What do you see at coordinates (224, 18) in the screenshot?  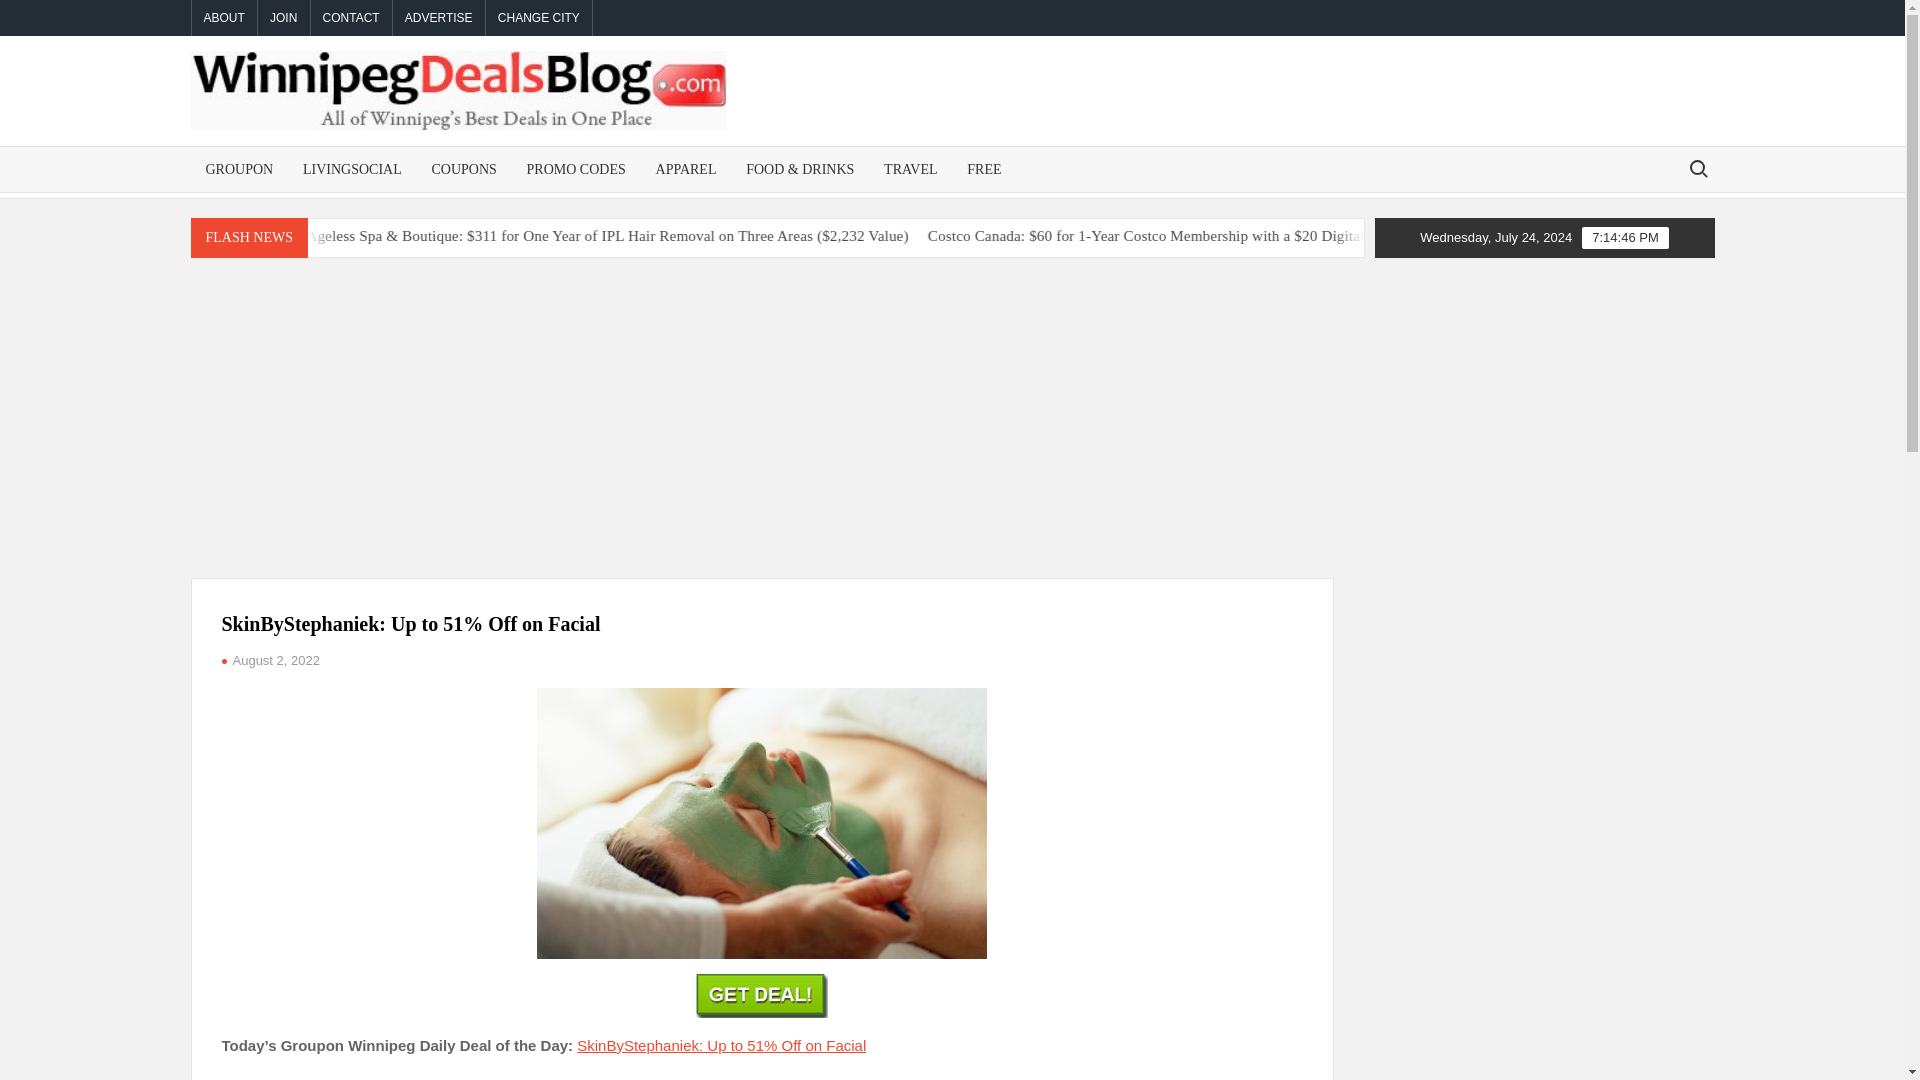 I see `ABOUT` at bounding box center [224, 18].